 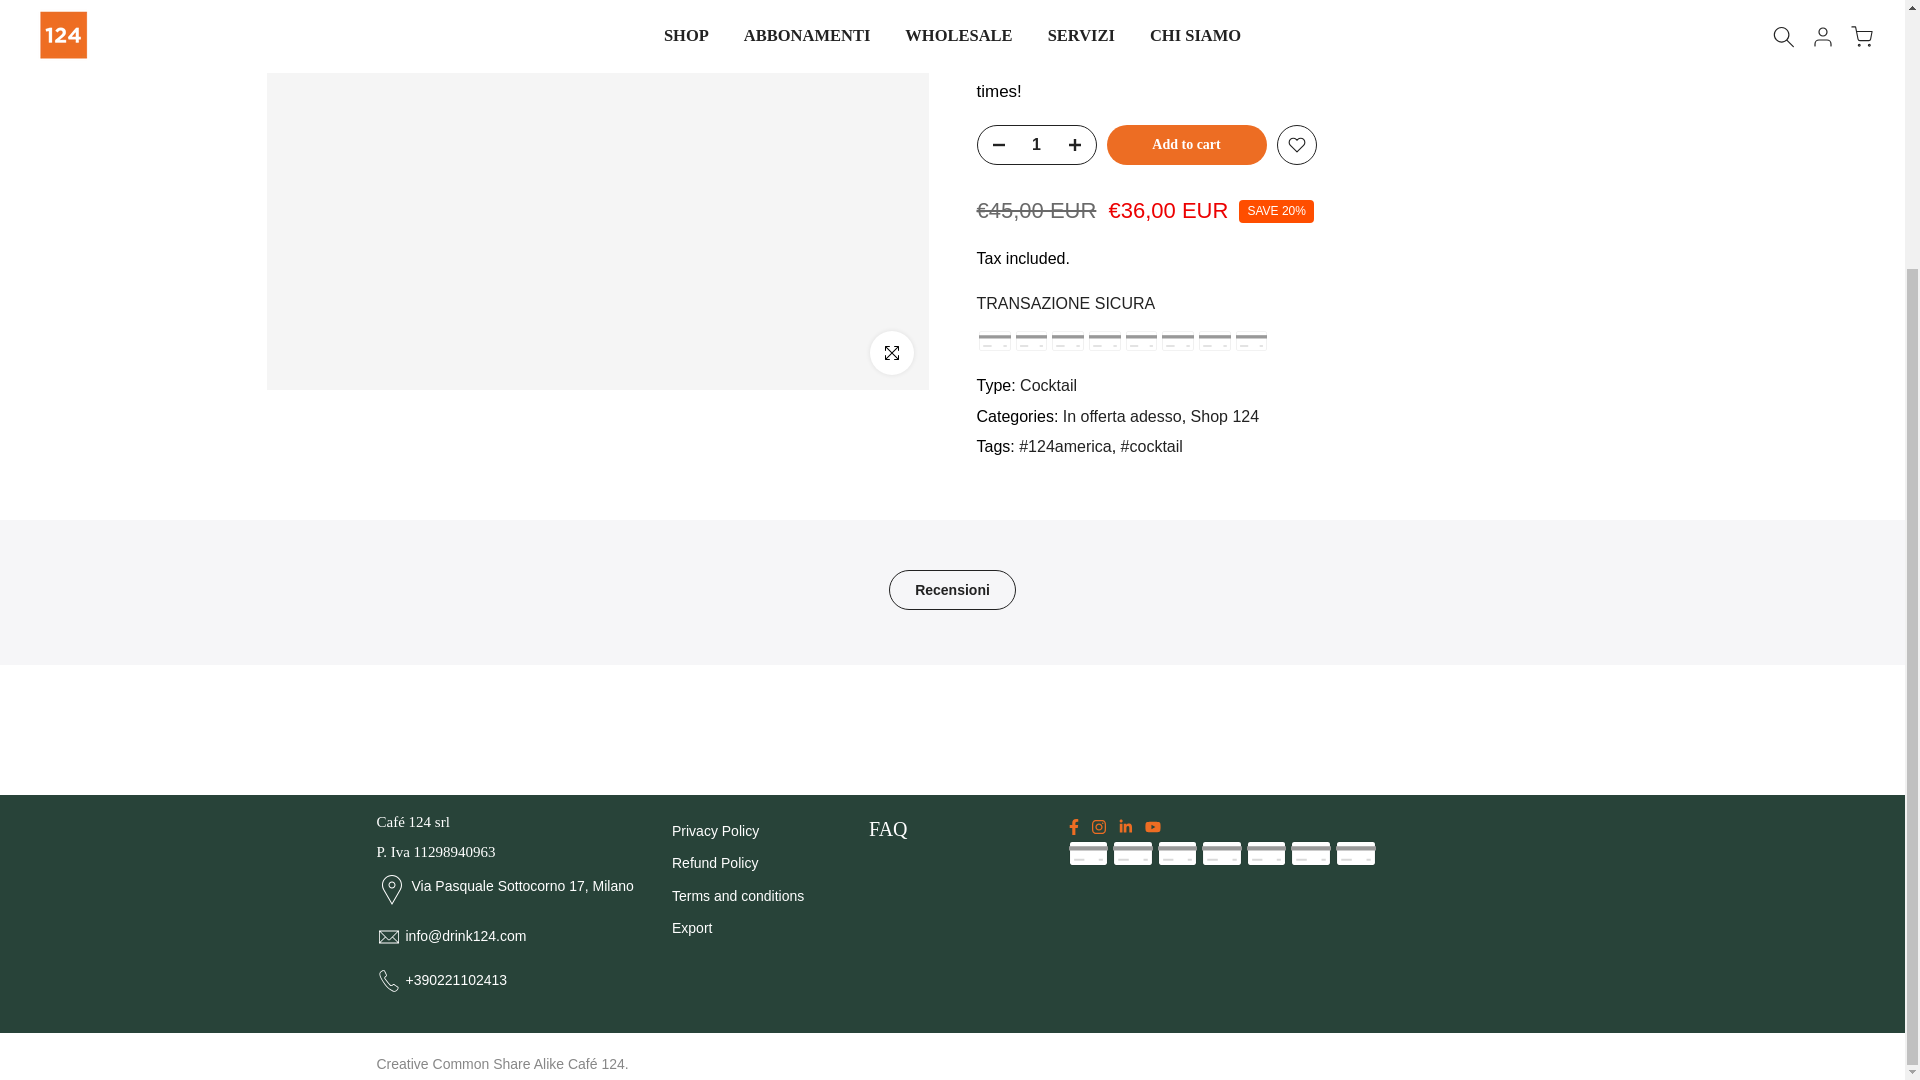 I want to click on 1, so click(x=1036, y=139).